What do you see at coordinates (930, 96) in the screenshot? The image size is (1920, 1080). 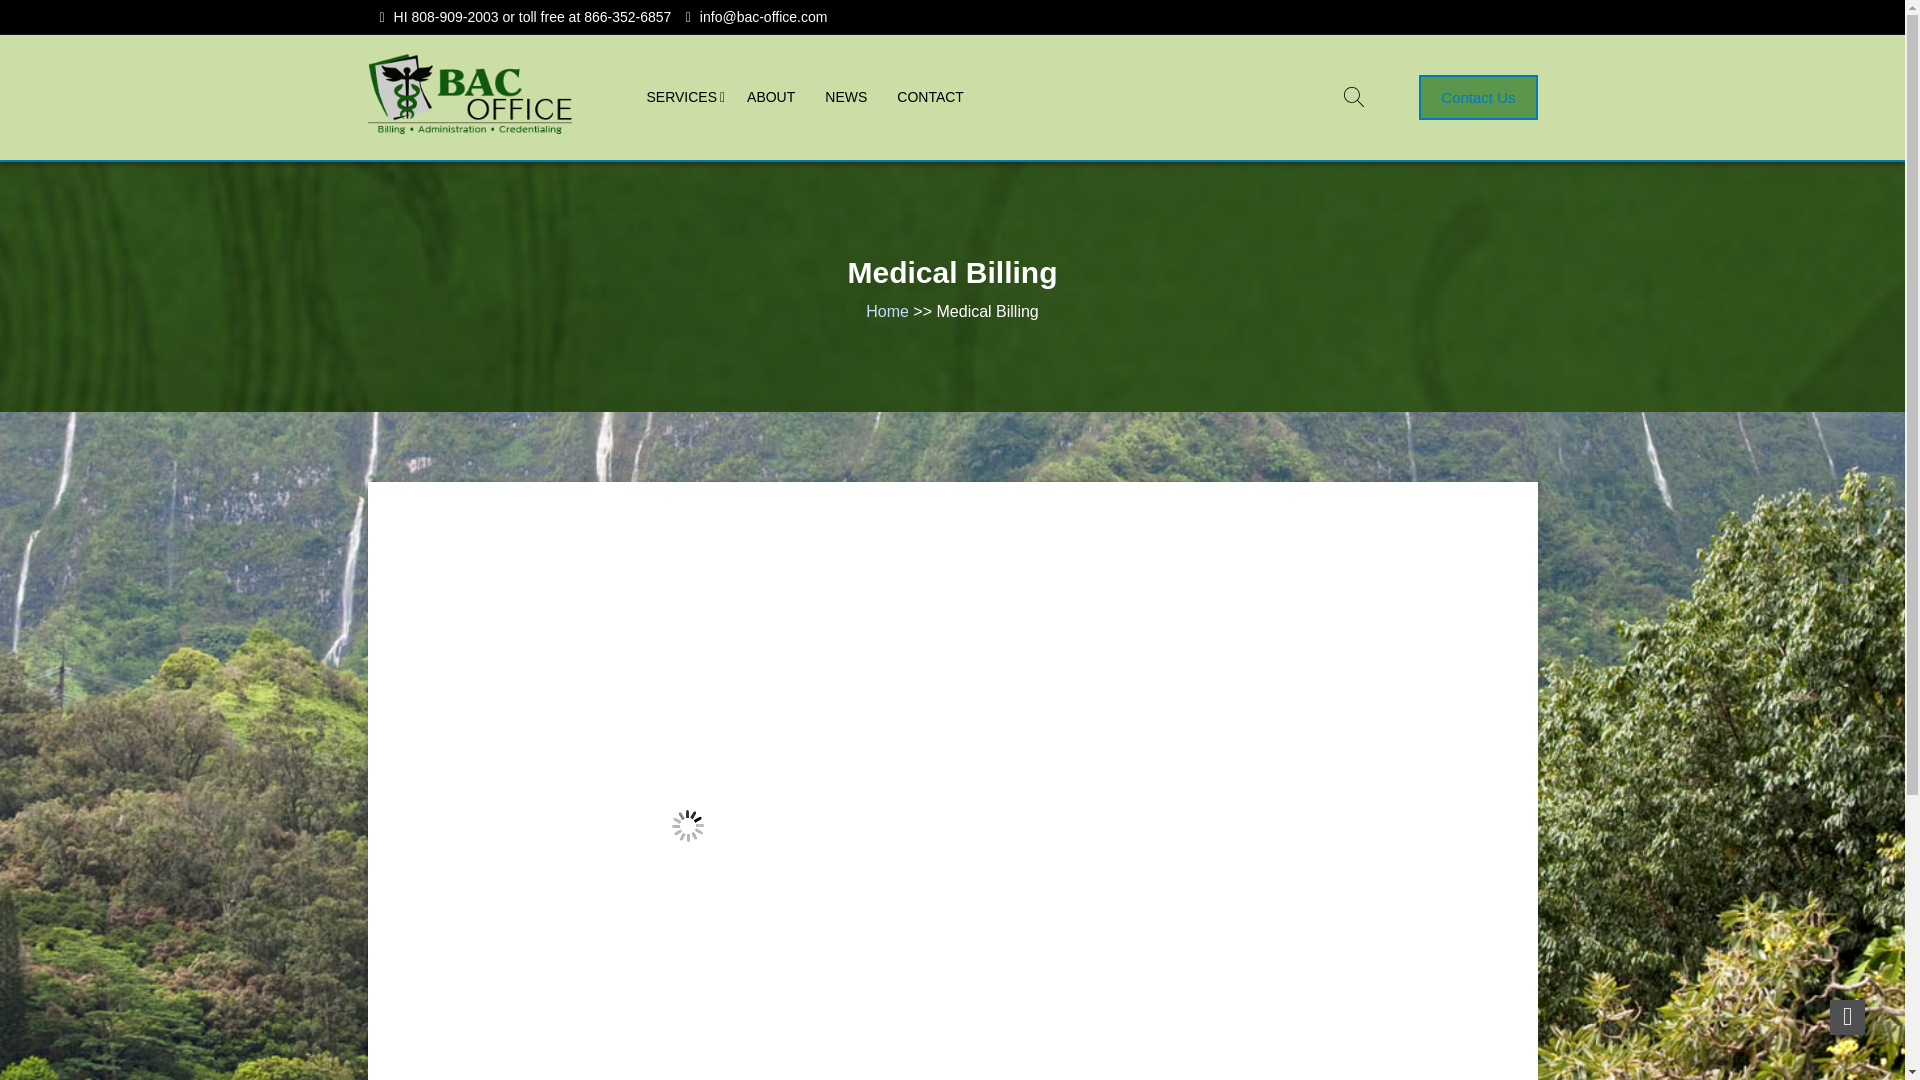 I see `CONTACT` at bounding box center [930, 96].